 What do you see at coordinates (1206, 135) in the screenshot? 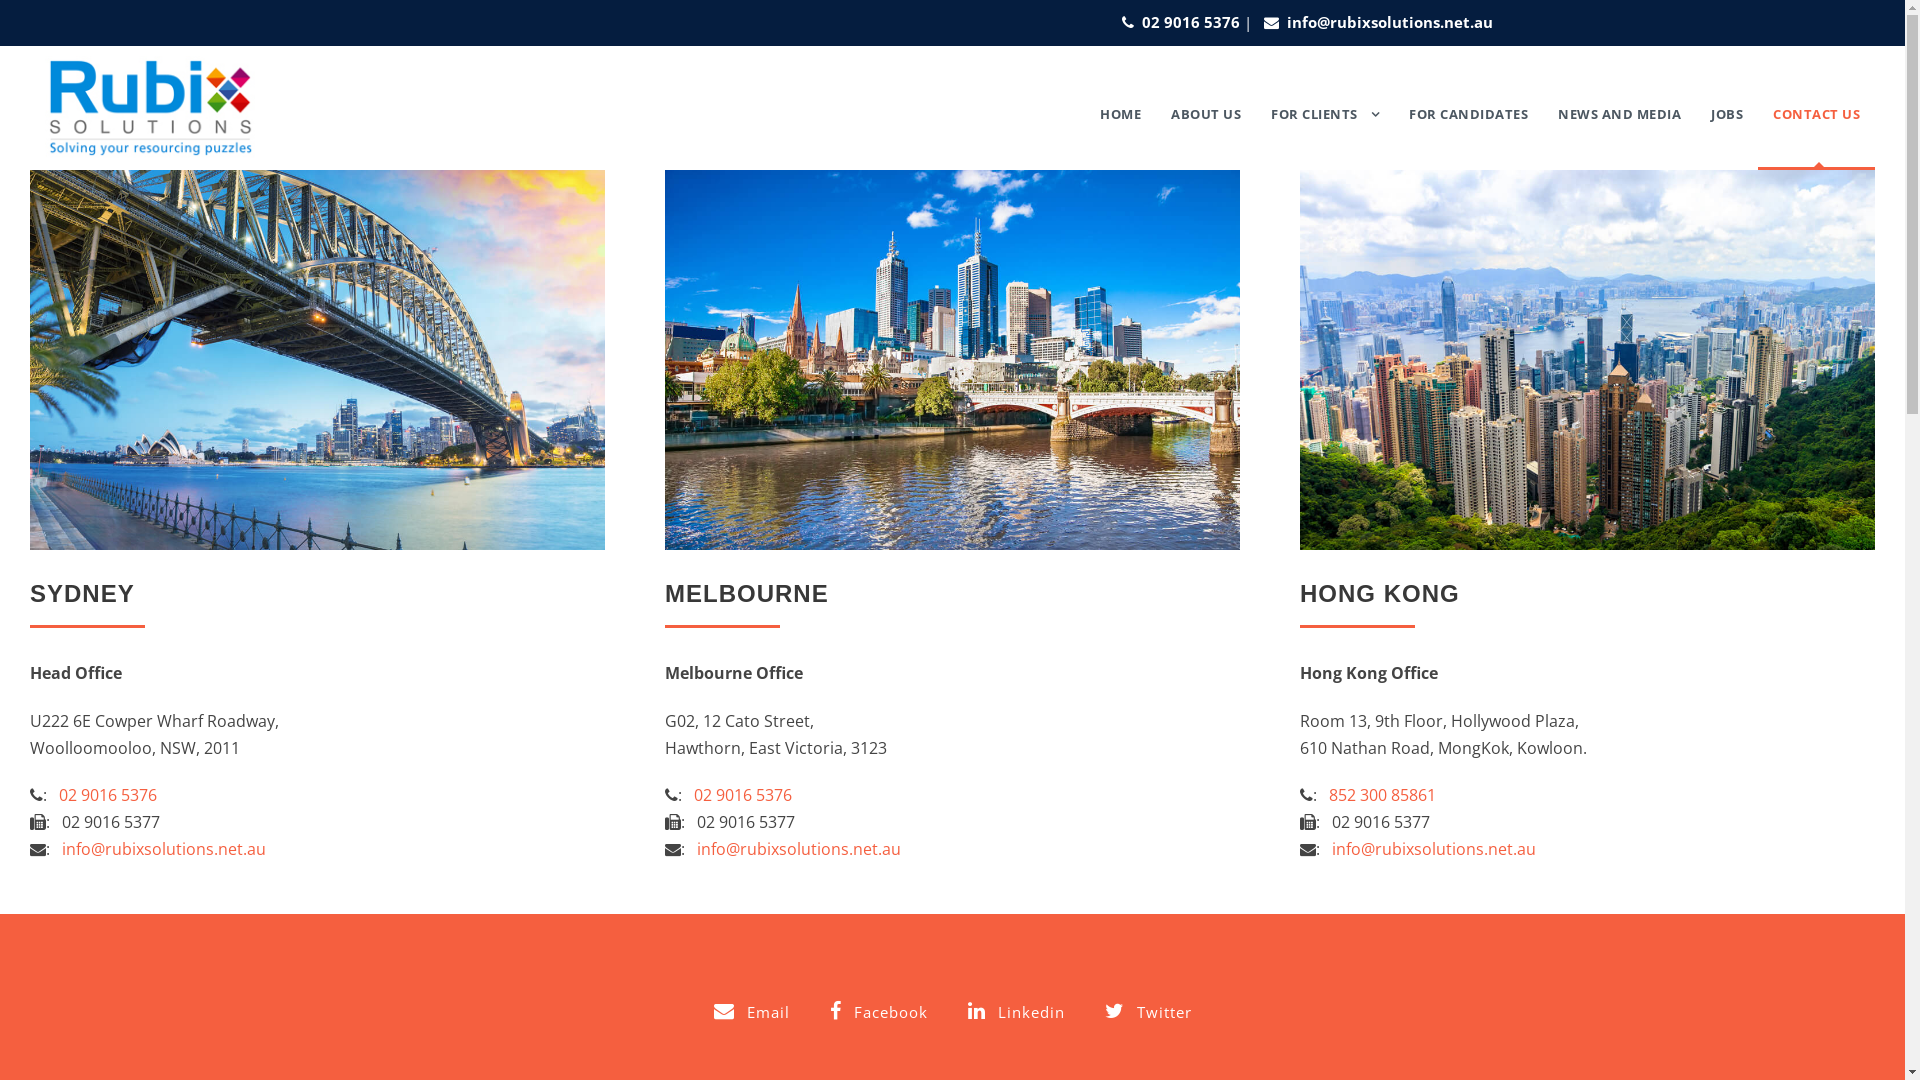
I see `ABOUT US` at bounding box center [1206, 135].